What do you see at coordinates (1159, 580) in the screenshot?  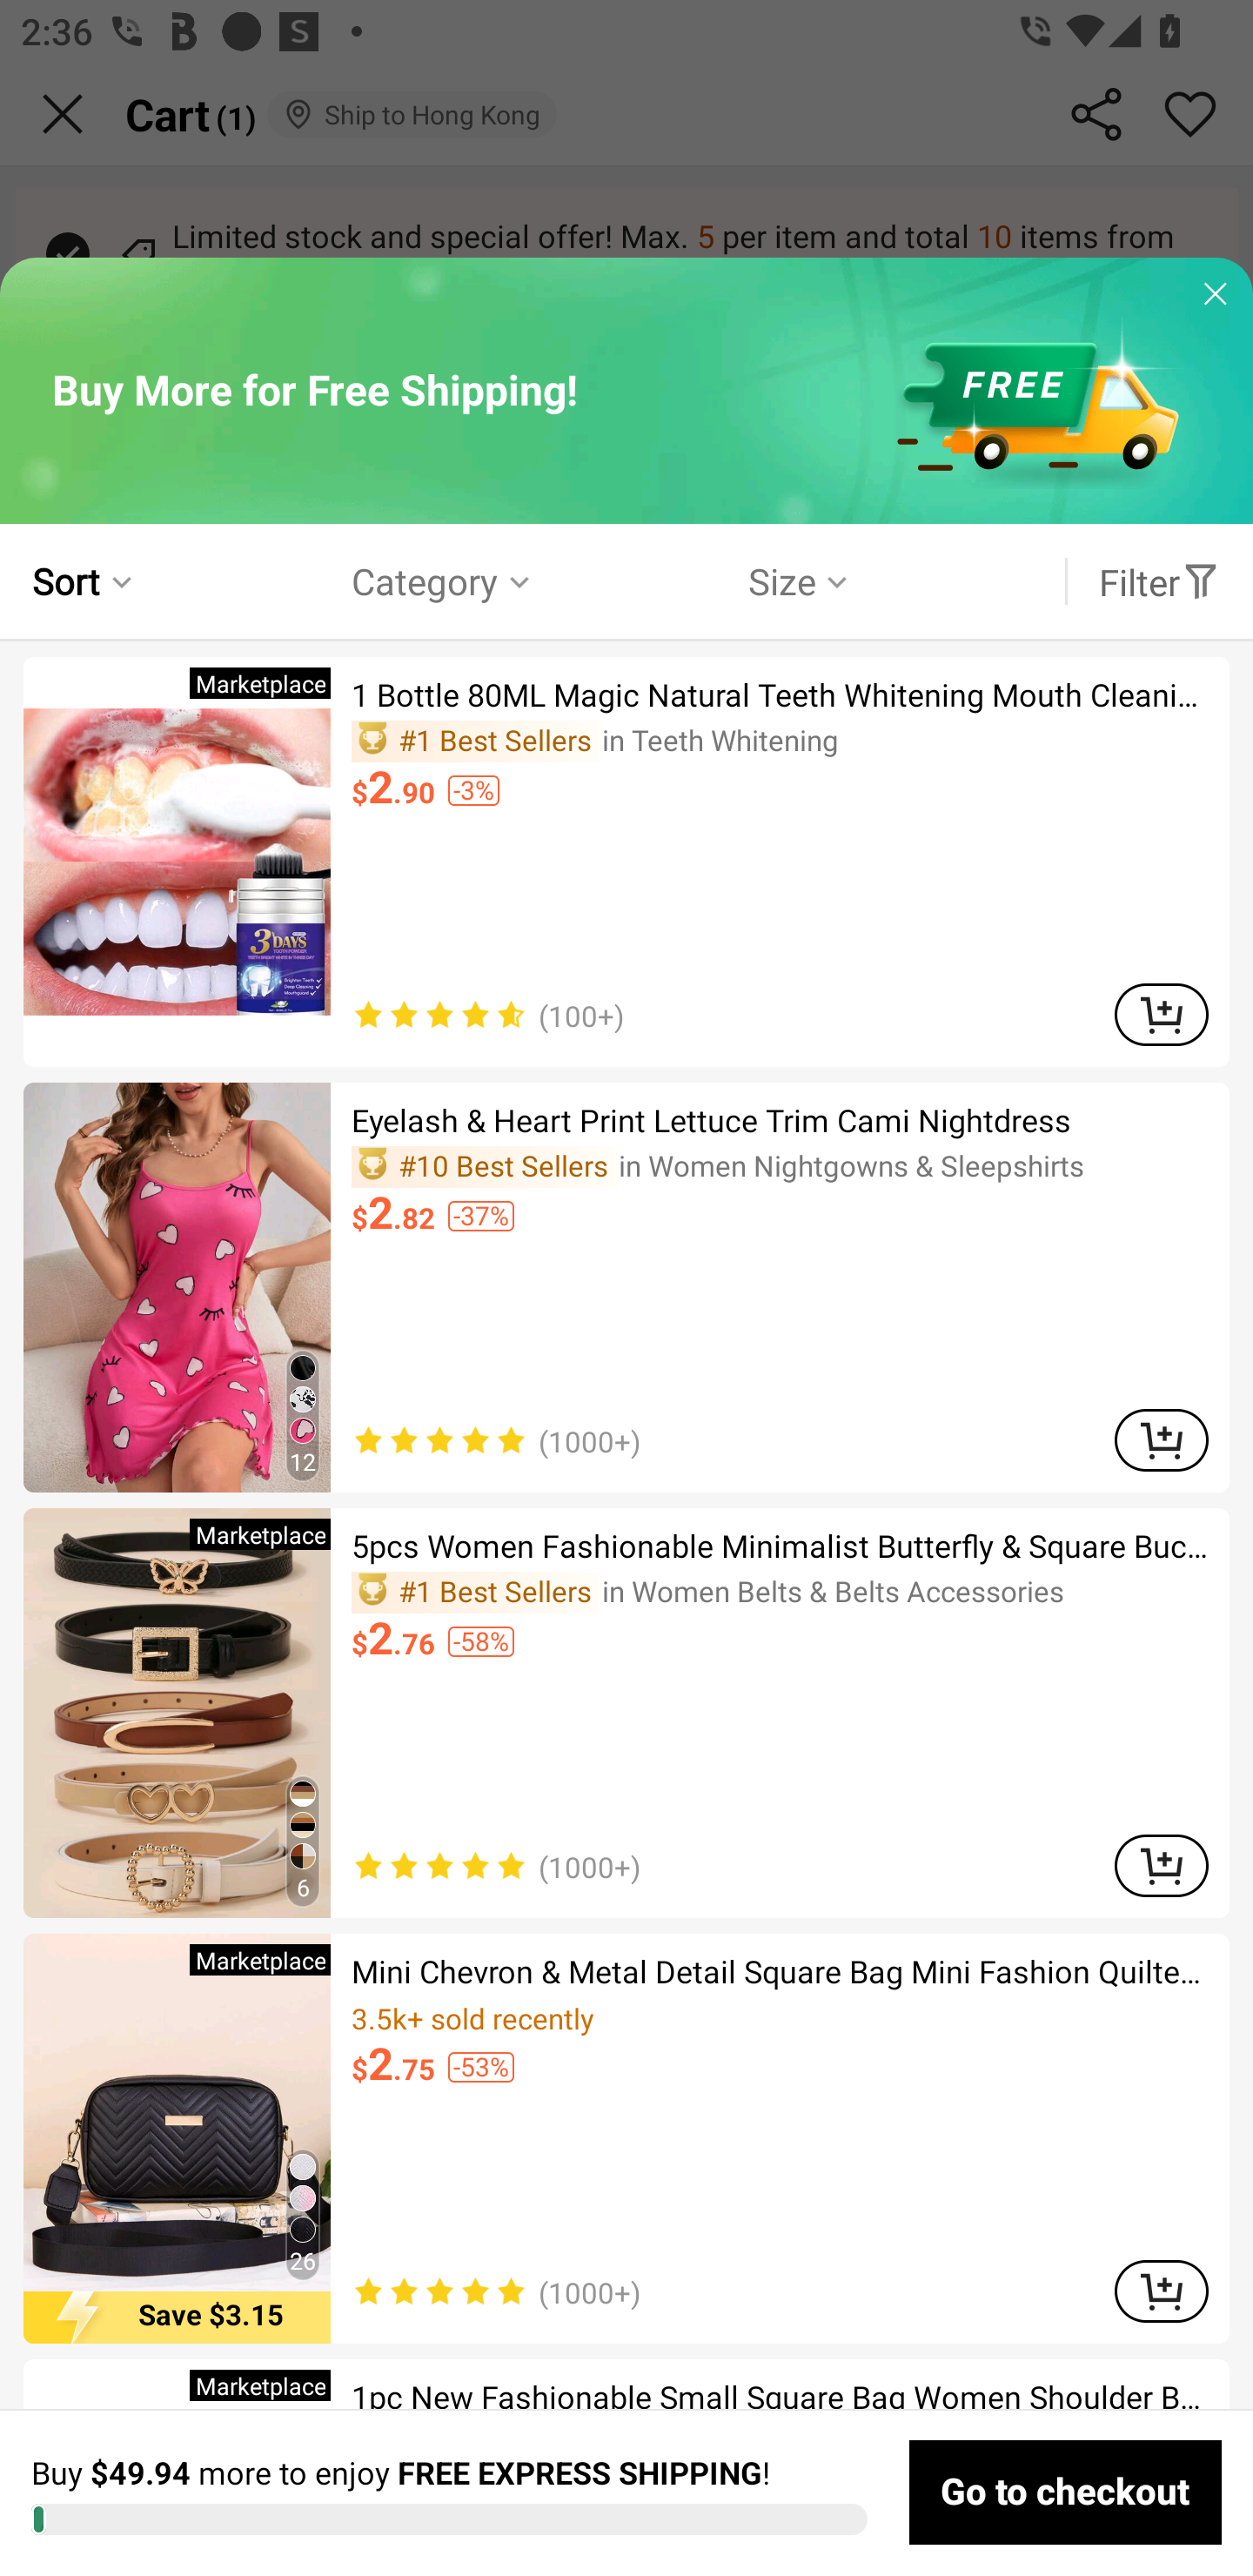 I see `Filter` at bounding box center [1159, 580].